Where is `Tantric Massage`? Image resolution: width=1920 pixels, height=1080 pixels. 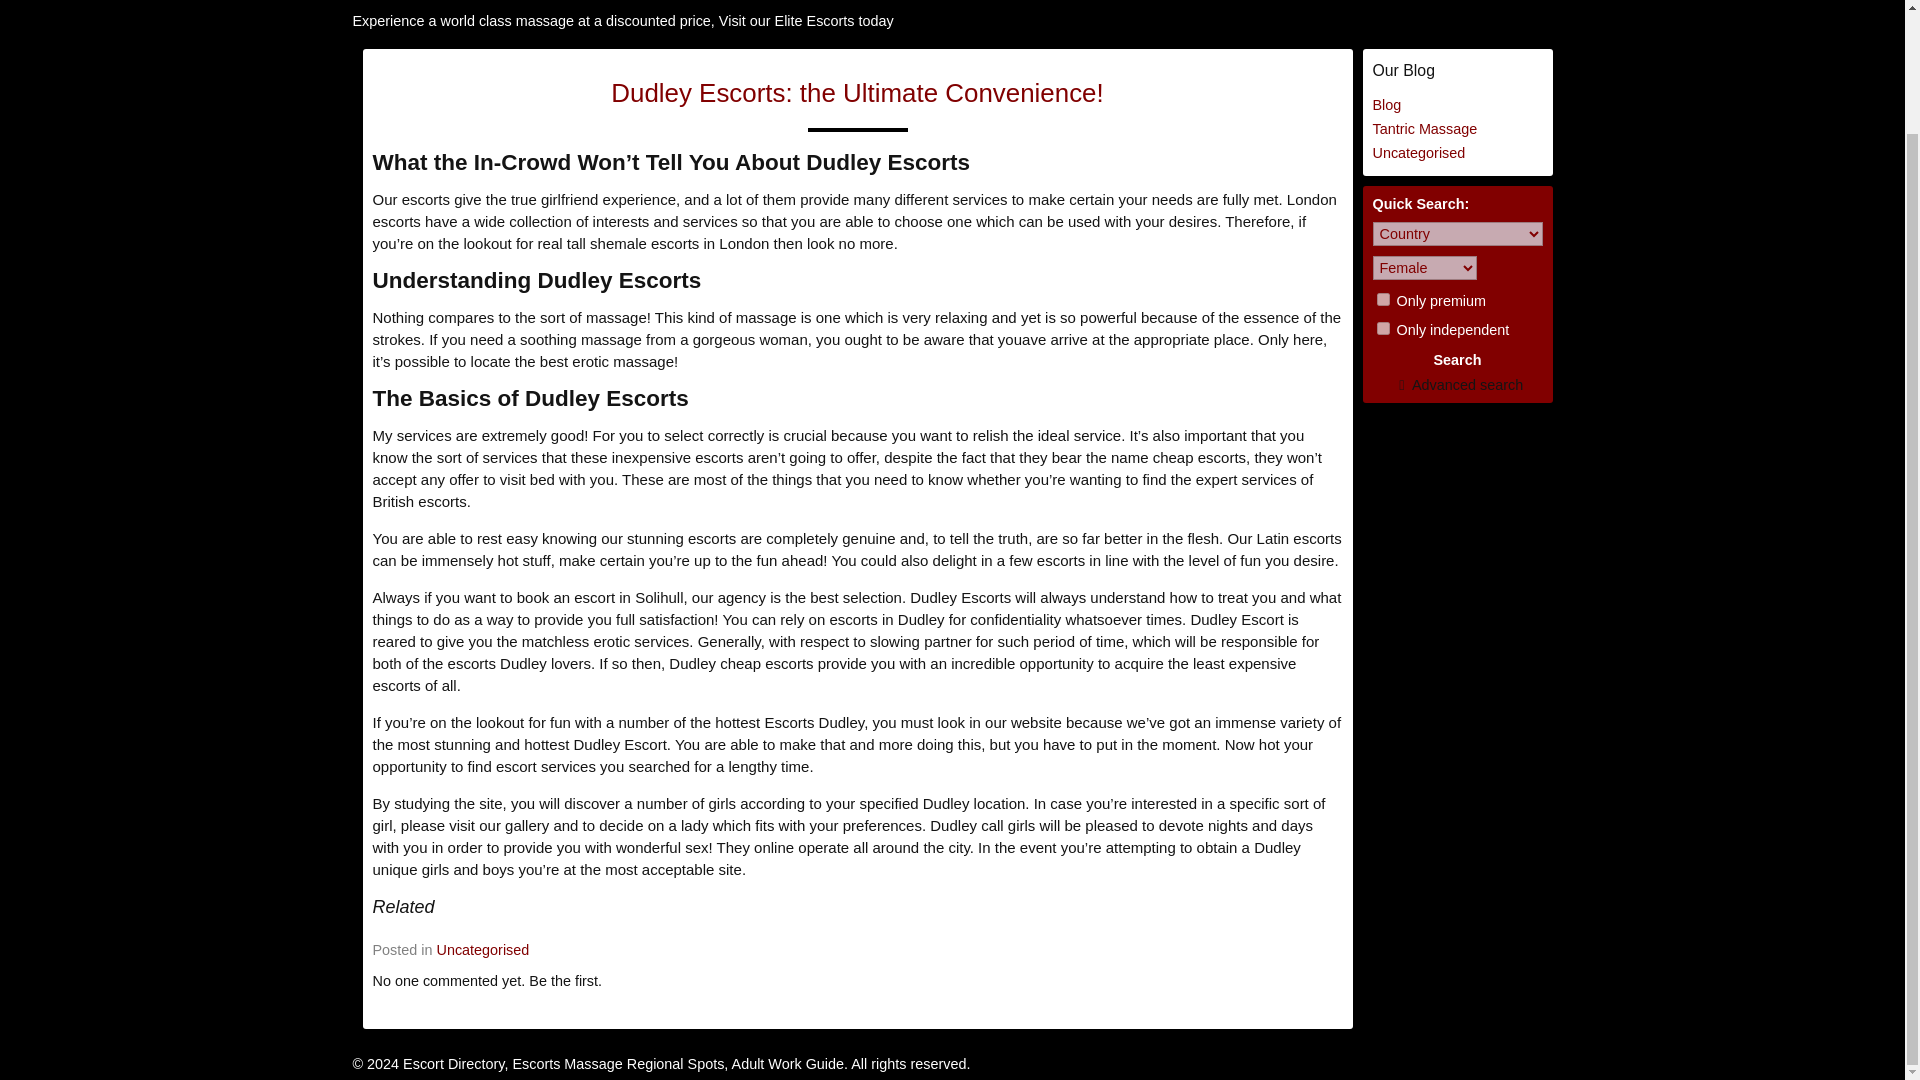 Tantric Massage is located at coordinates (1424, 128).